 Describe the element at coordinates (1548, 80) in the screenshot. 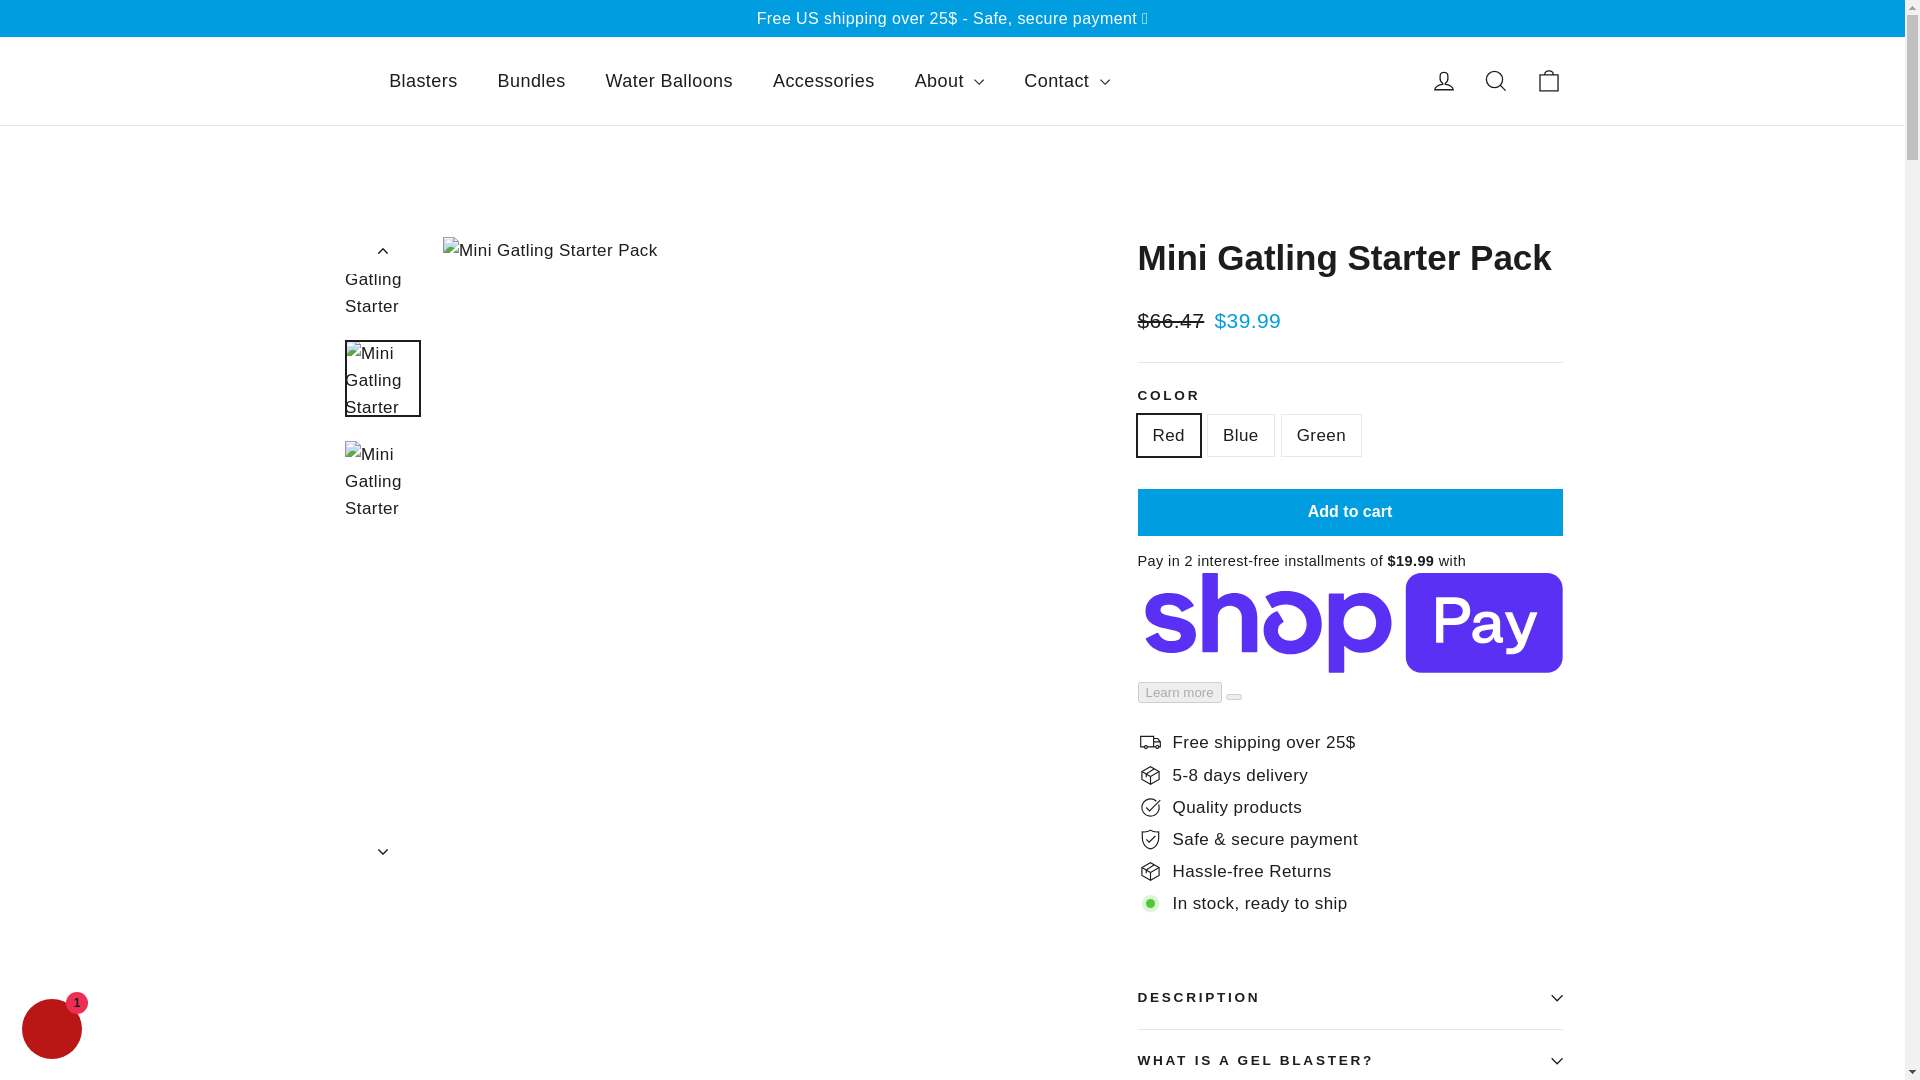

I see `Cart` at that location.